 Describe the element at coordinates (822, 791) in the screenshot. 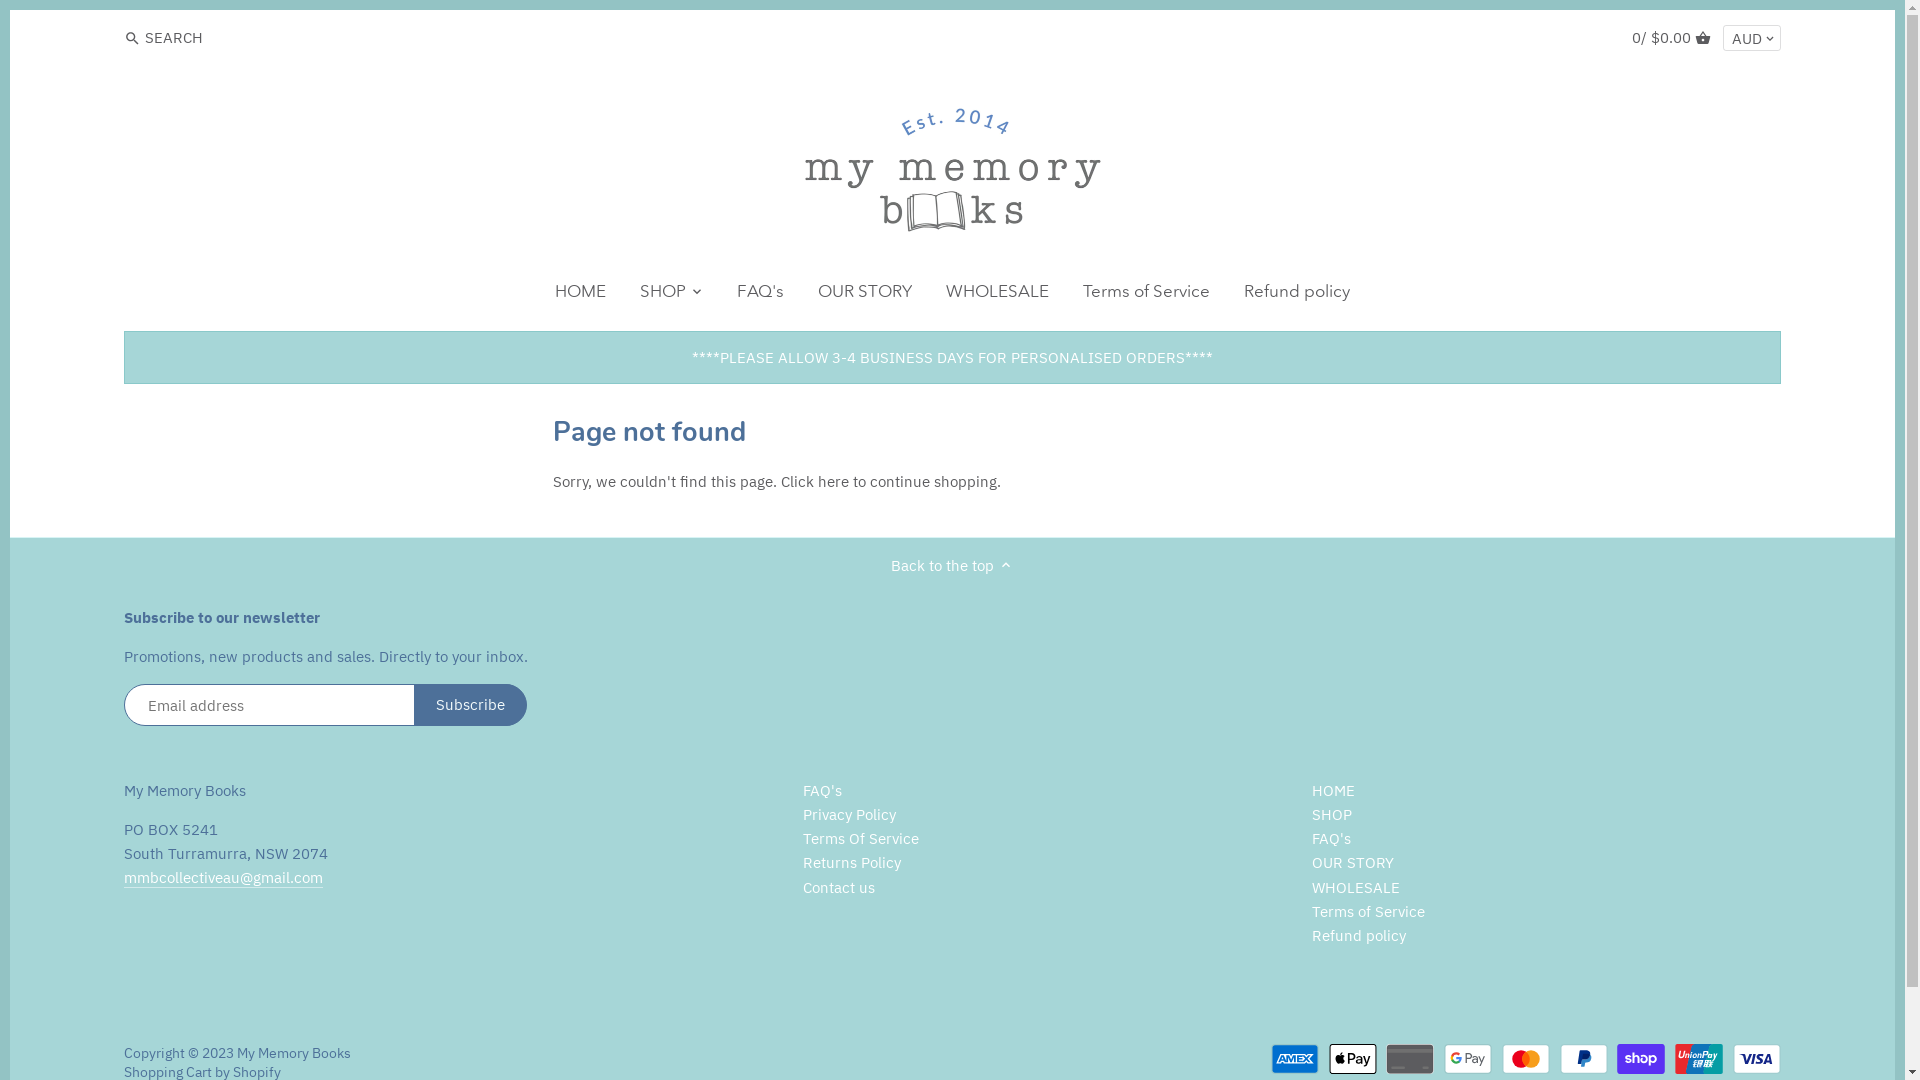

I see `FAQ's` at that location.